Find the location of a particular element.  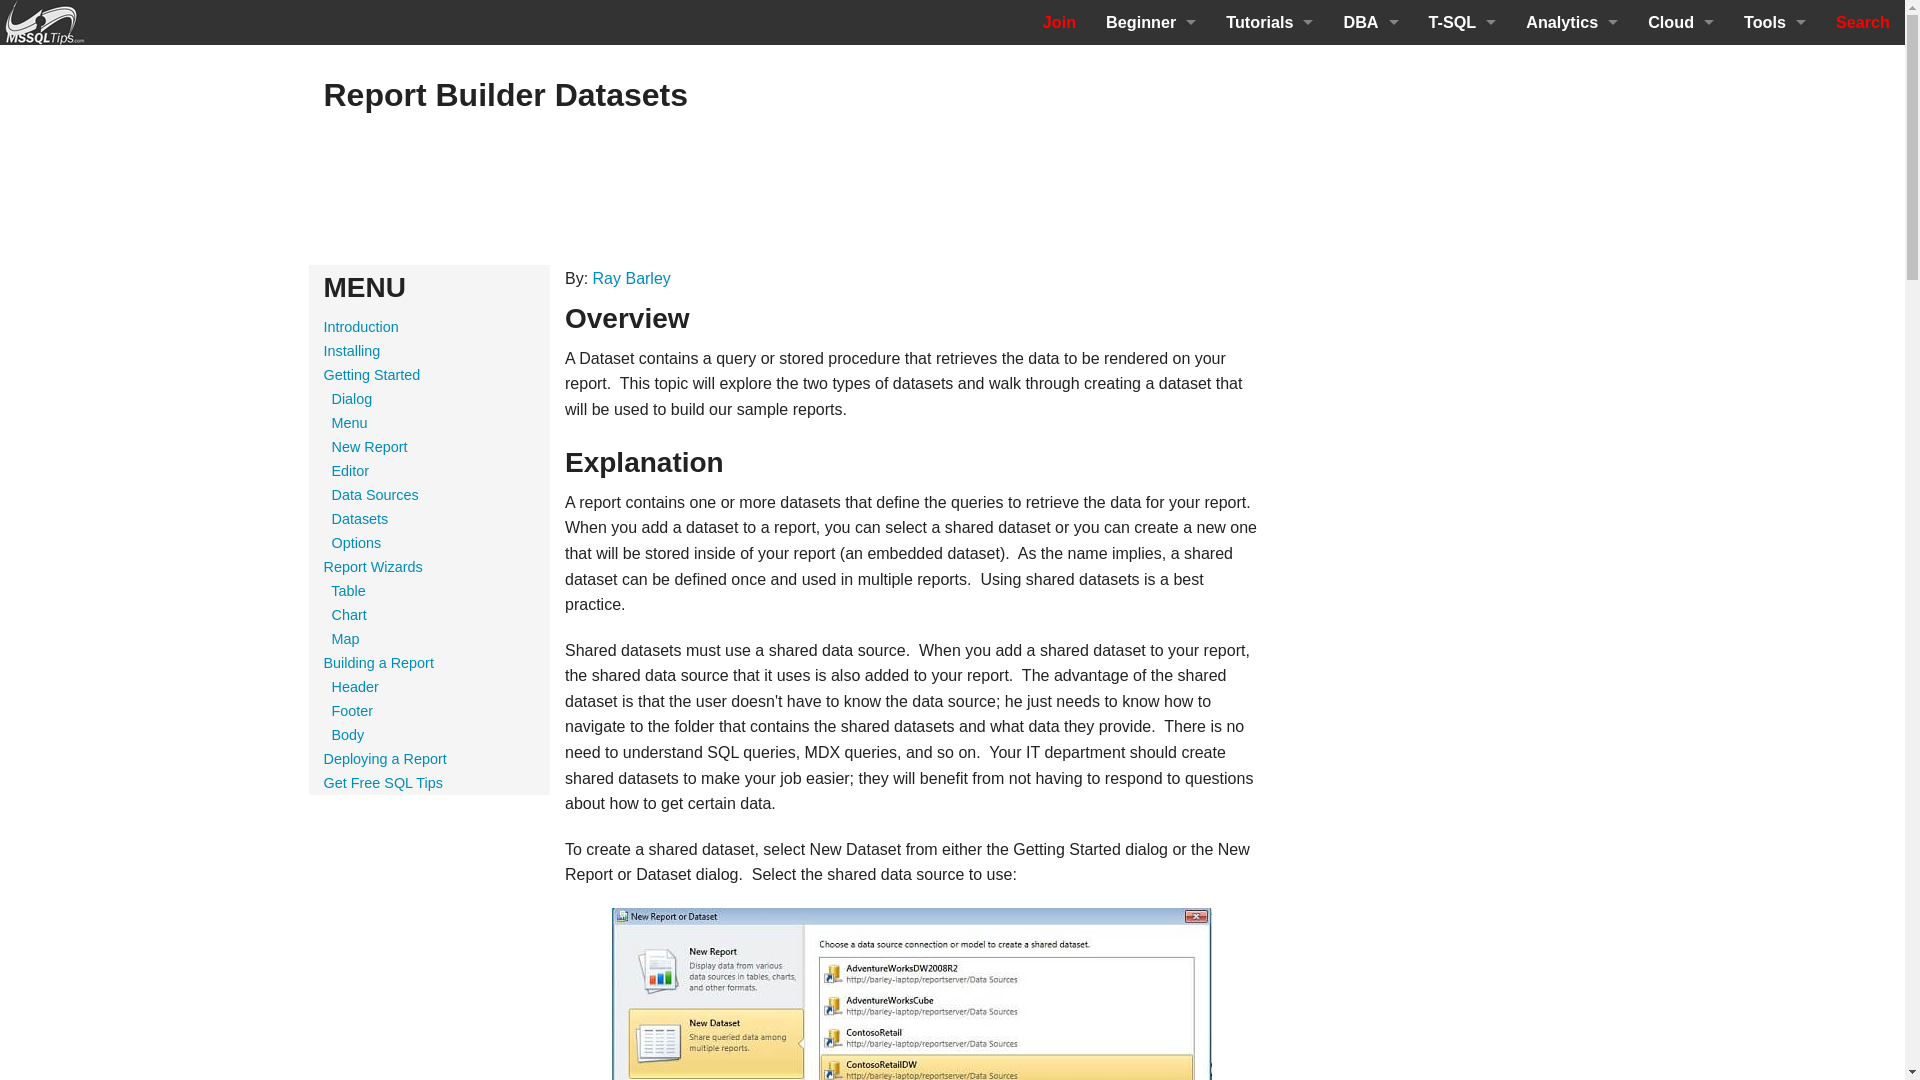

SQL Server 101 is located at coordinates (1270, 67).